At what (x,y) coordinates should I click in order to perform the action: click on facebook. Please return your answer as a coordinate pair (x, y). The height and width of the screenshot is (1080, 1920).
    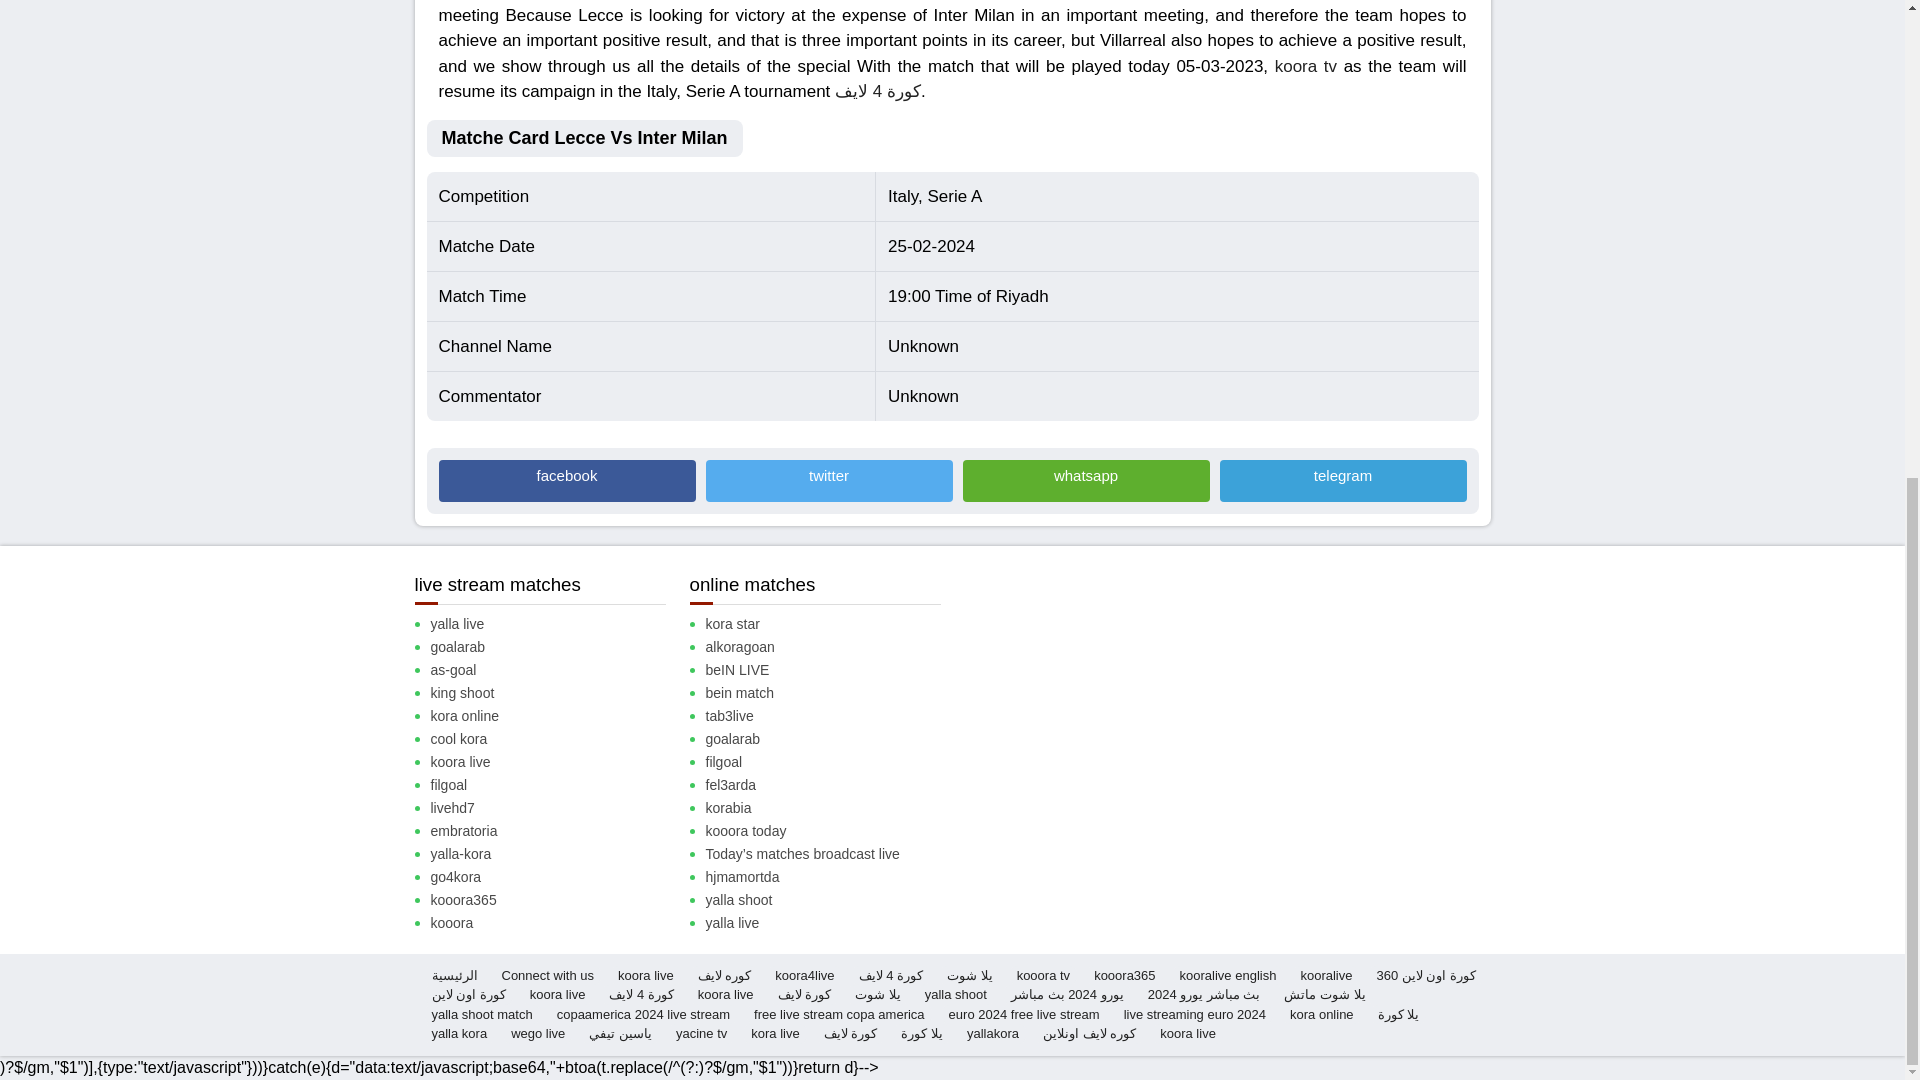
    Looking at the image, I should click on (566, 480).